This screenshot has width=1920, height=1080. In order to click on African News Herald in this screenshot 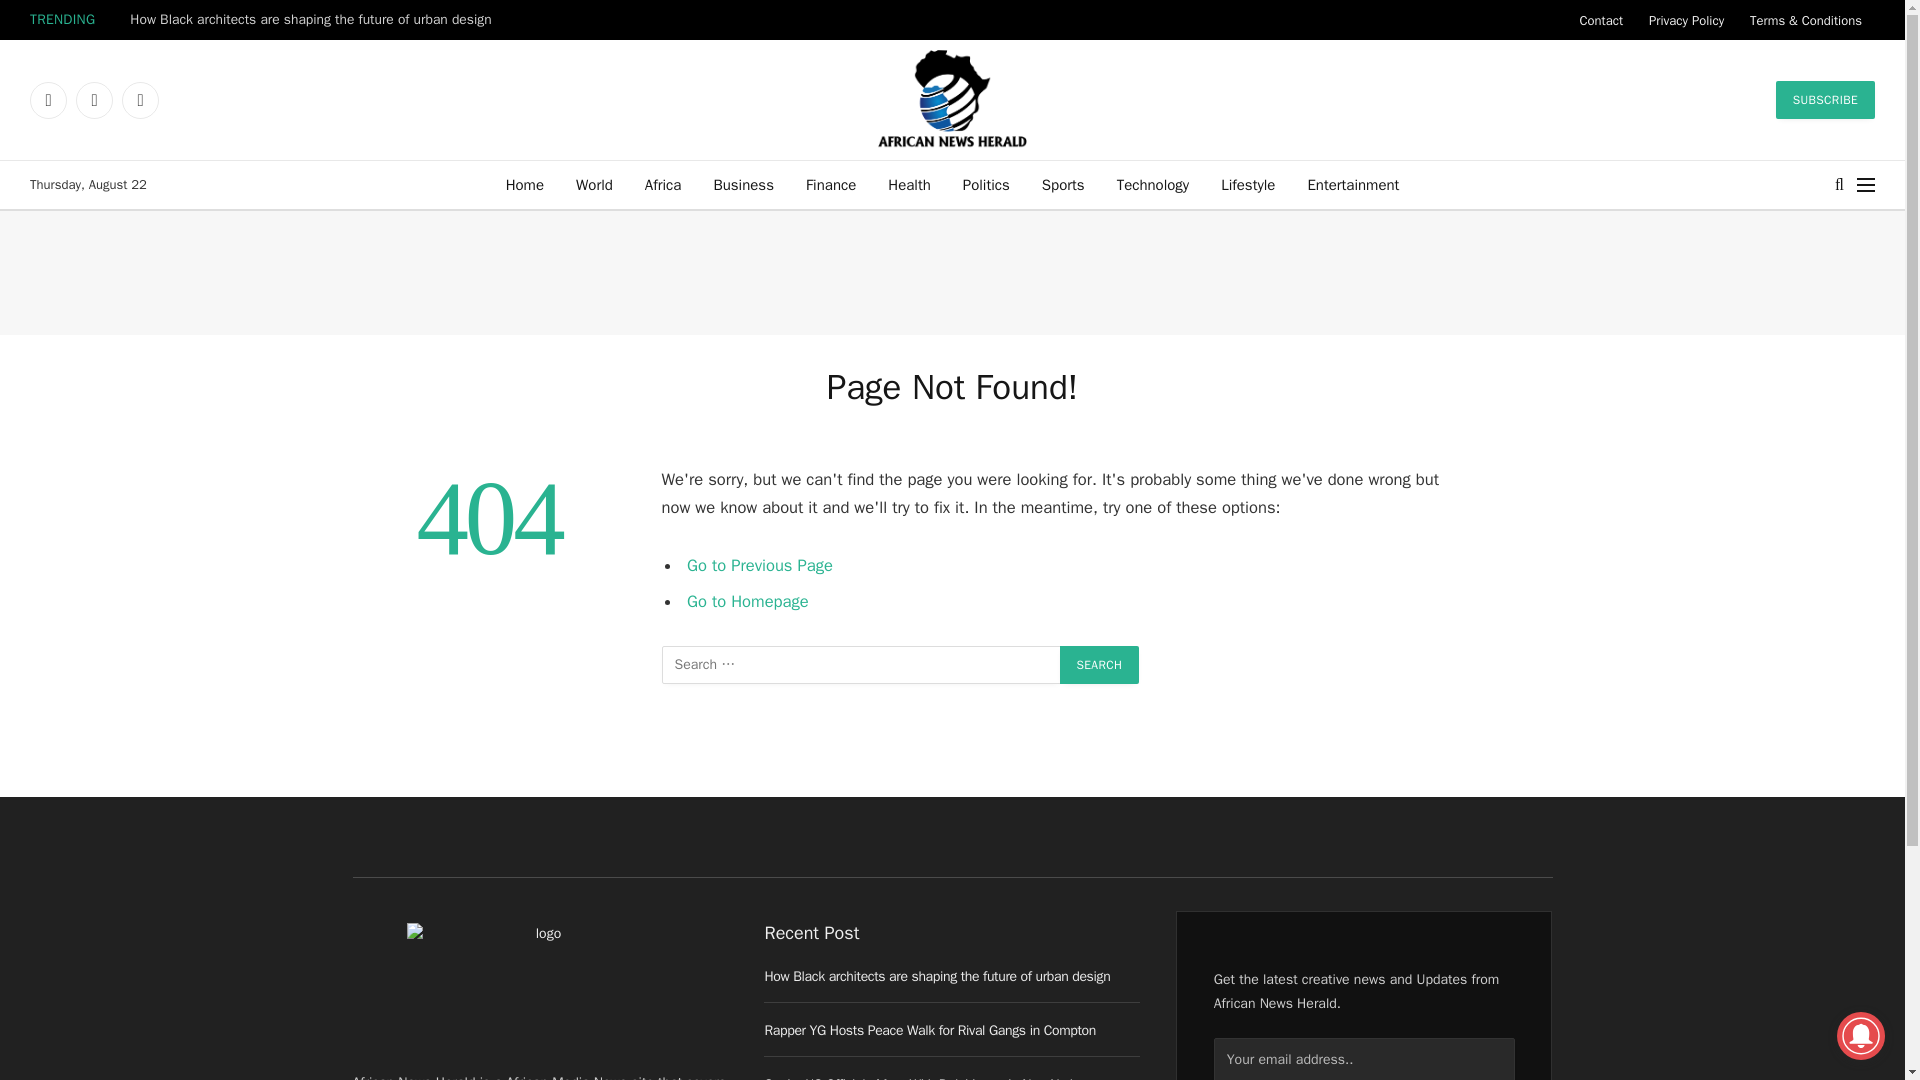, I will do `click(952, 99)`.